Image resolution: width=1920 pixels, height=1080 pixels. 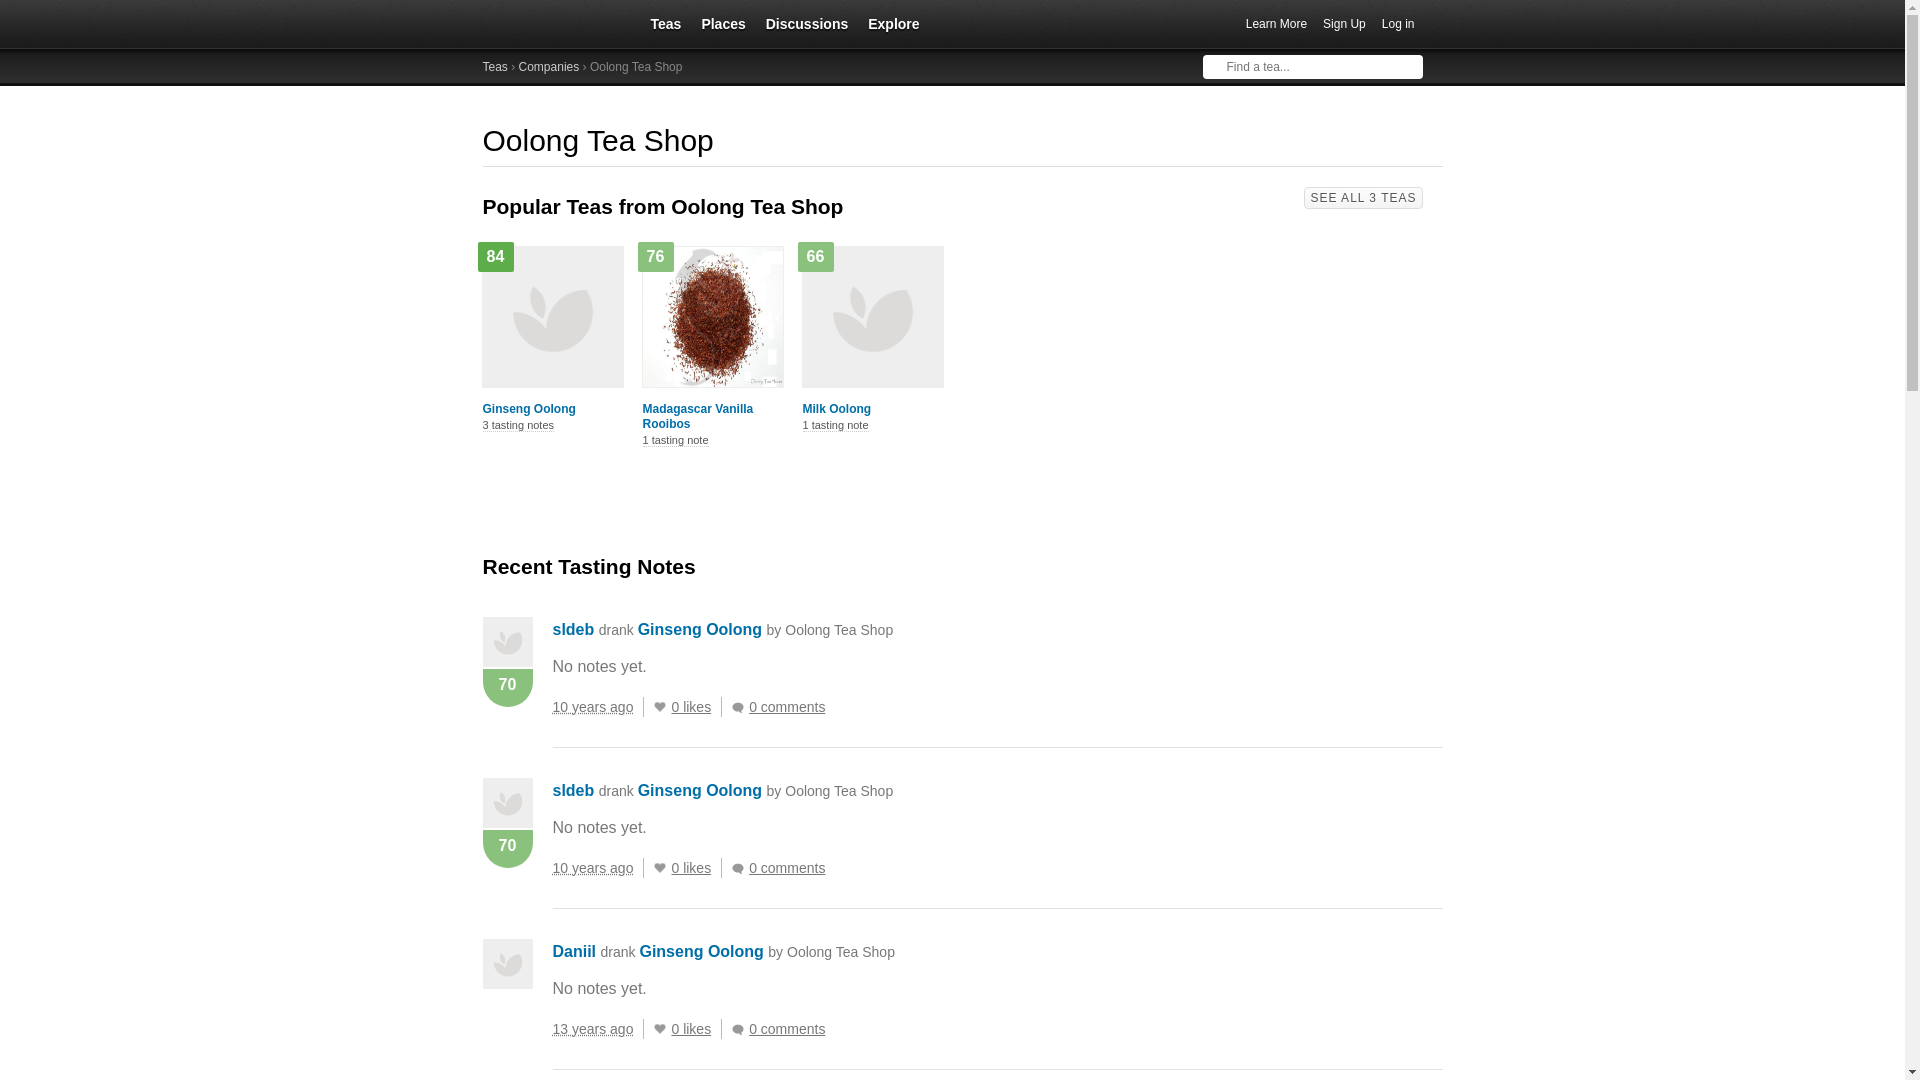 What do you see at coordinates (592, 1028) in the screenshot?
I see `2011-07-12T16:27:40Z` at bounding box center [592, 1028].